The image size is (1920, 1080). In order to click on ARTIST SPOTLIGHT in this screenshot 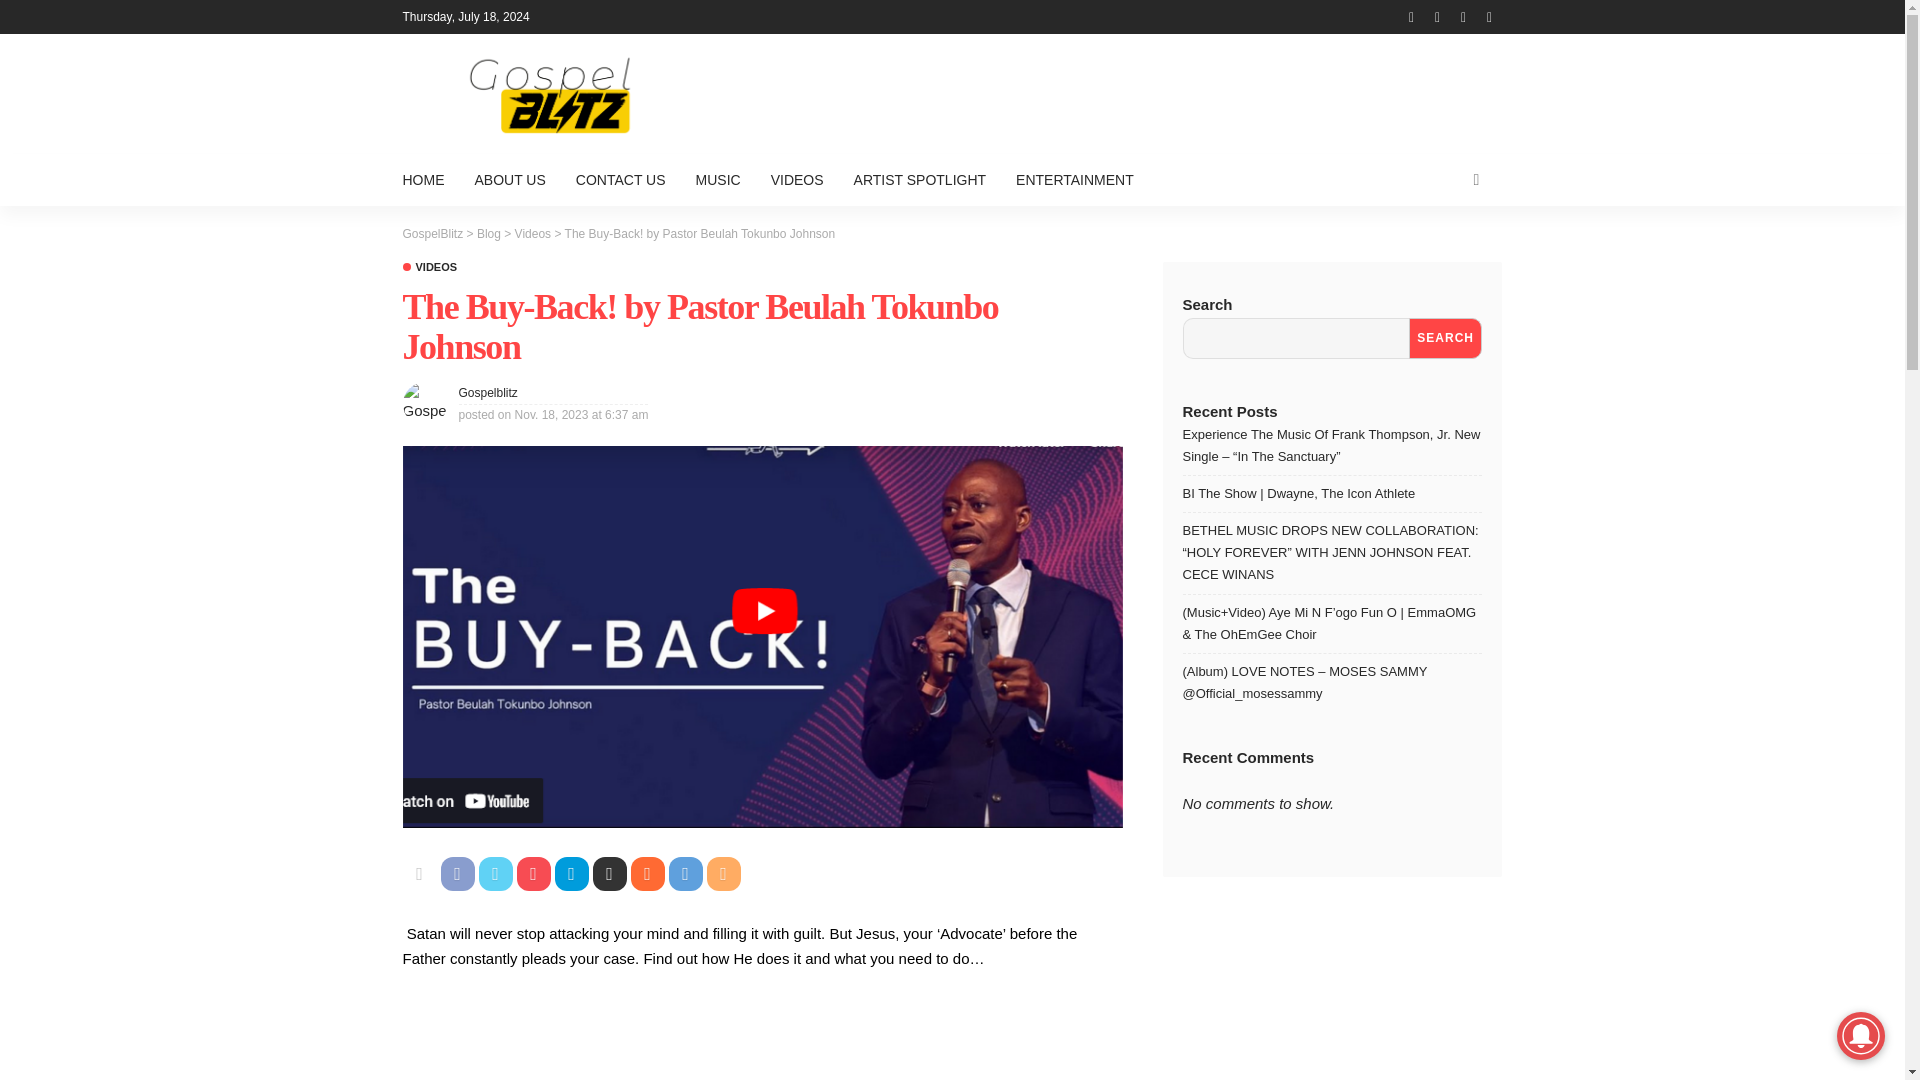, I will do `click(920, 180)`.